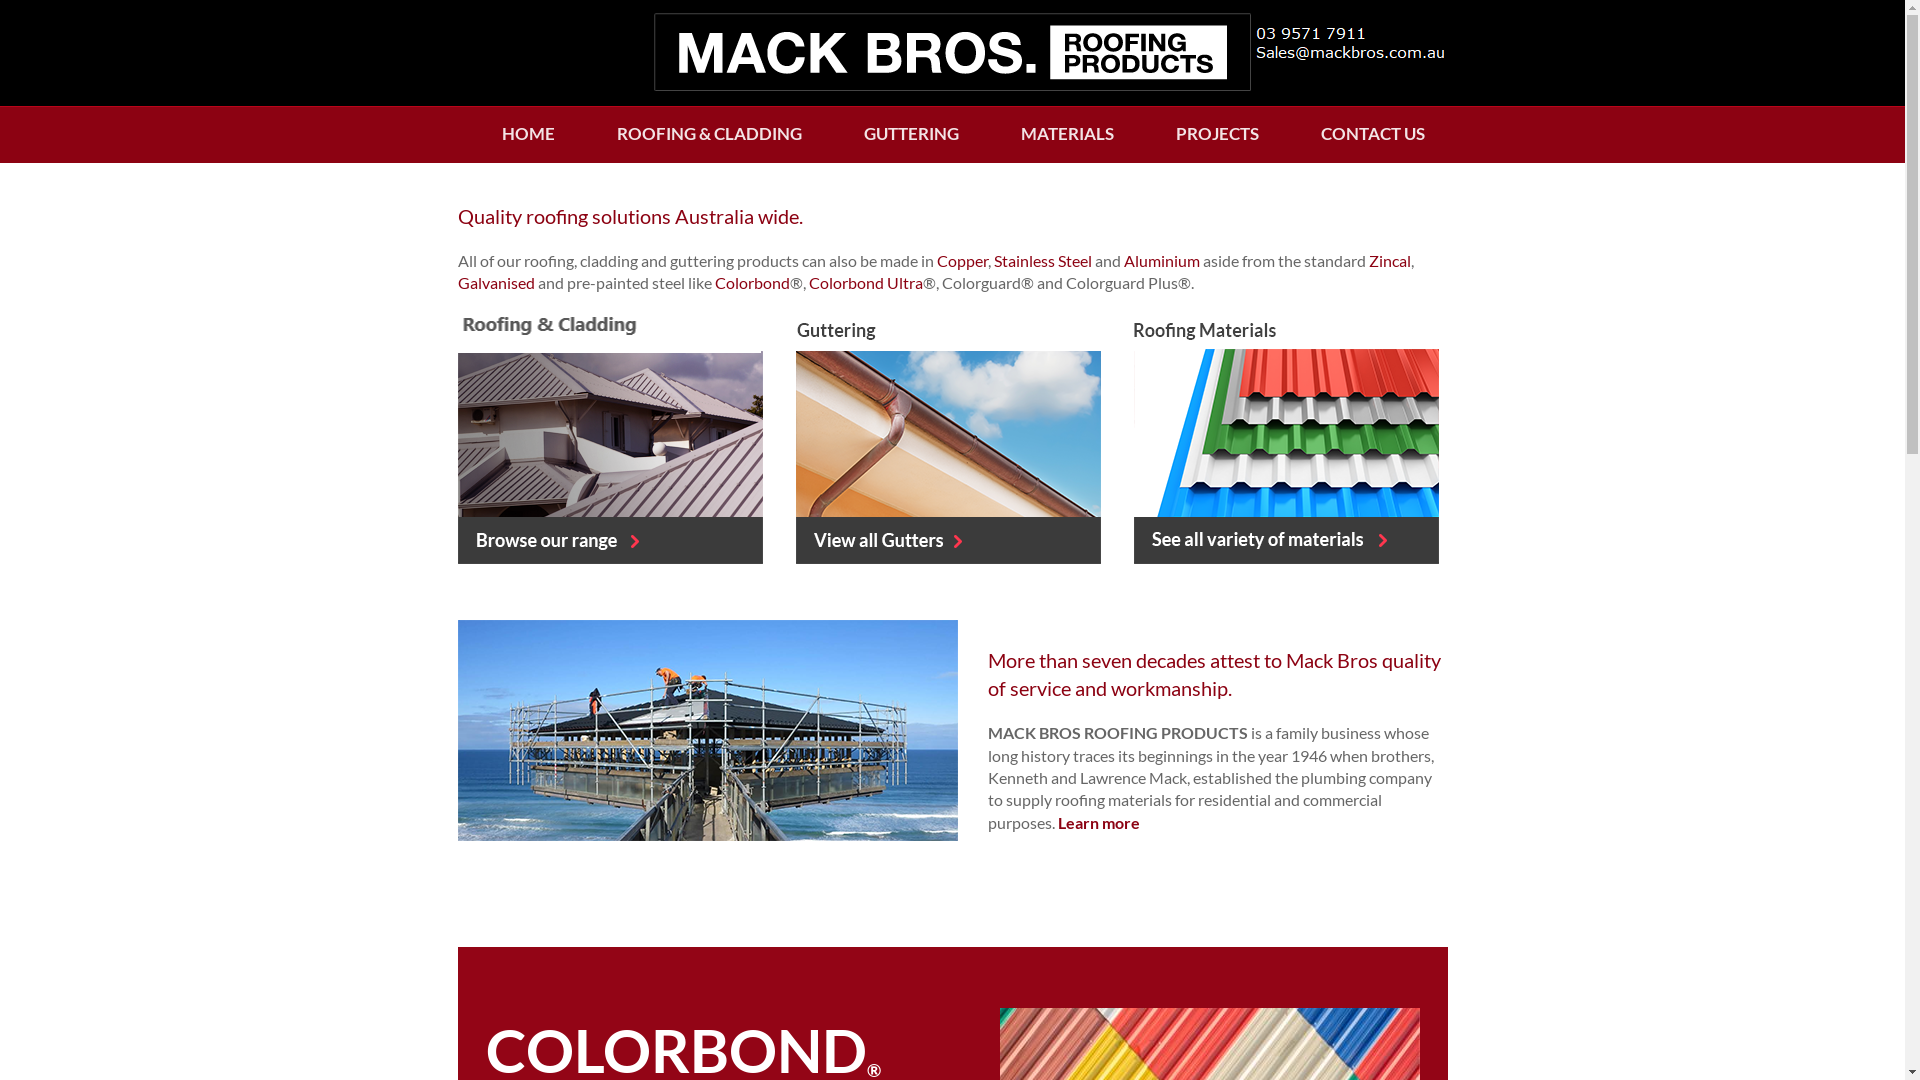  I want to click on Colorbond, so click(752, 282).